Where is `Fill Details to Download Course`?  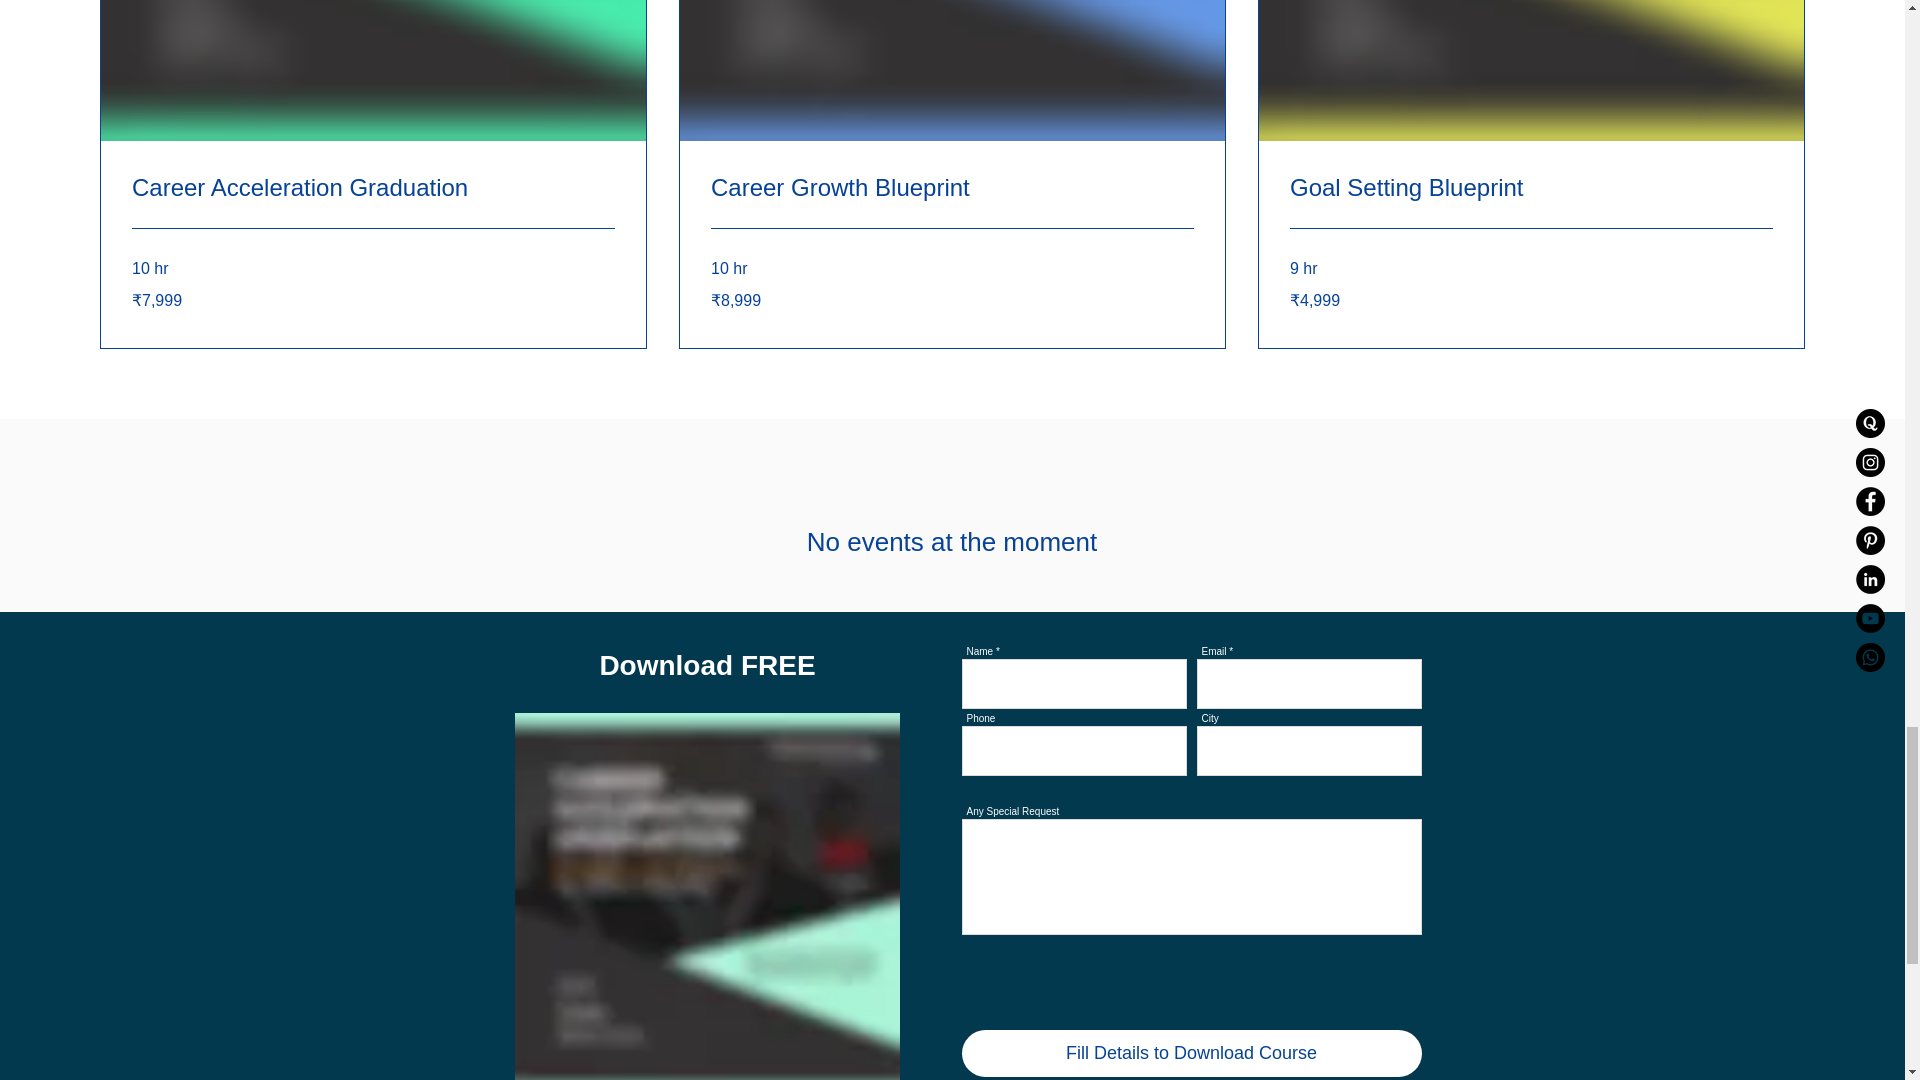
Fill Details to Download Course is located at coordinates (1192, 1053).